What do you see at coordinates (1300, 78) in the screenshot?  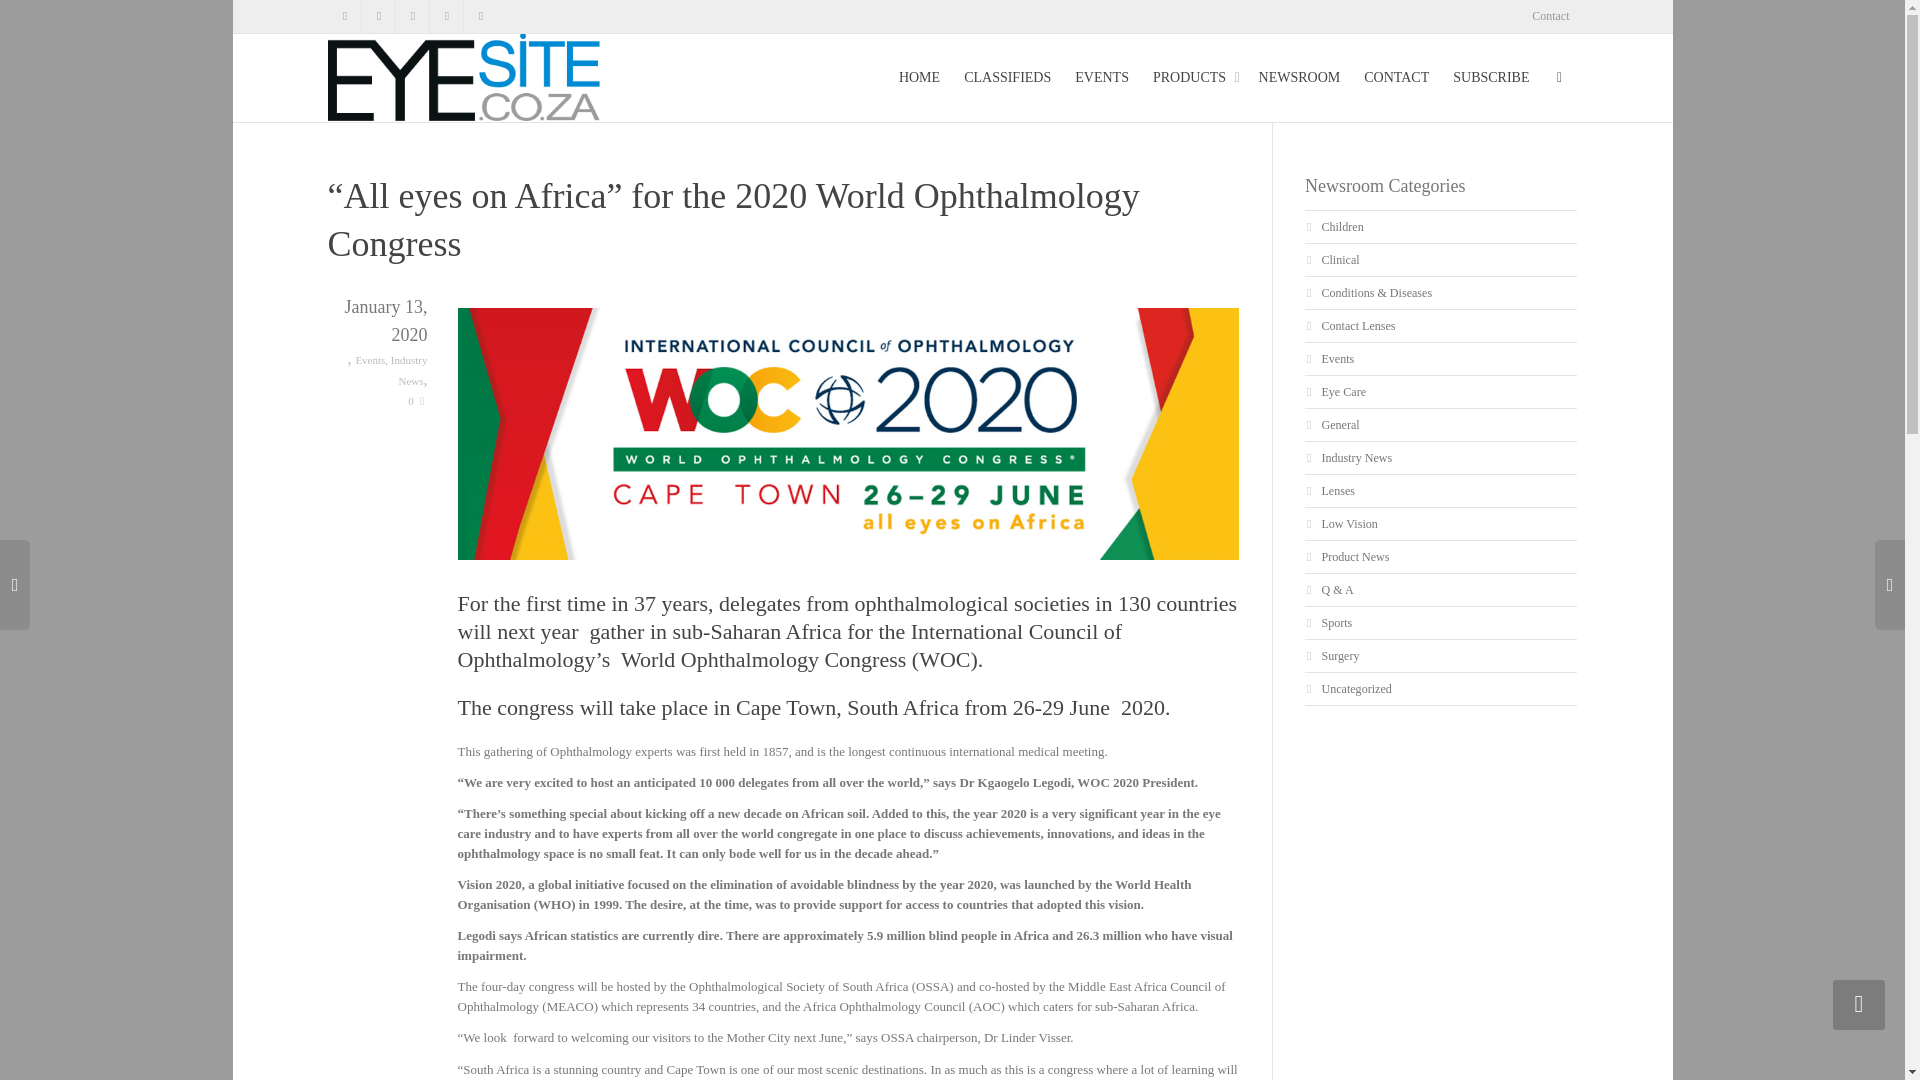 I see `NEWSROOM` at bounding box center [1300, 78].